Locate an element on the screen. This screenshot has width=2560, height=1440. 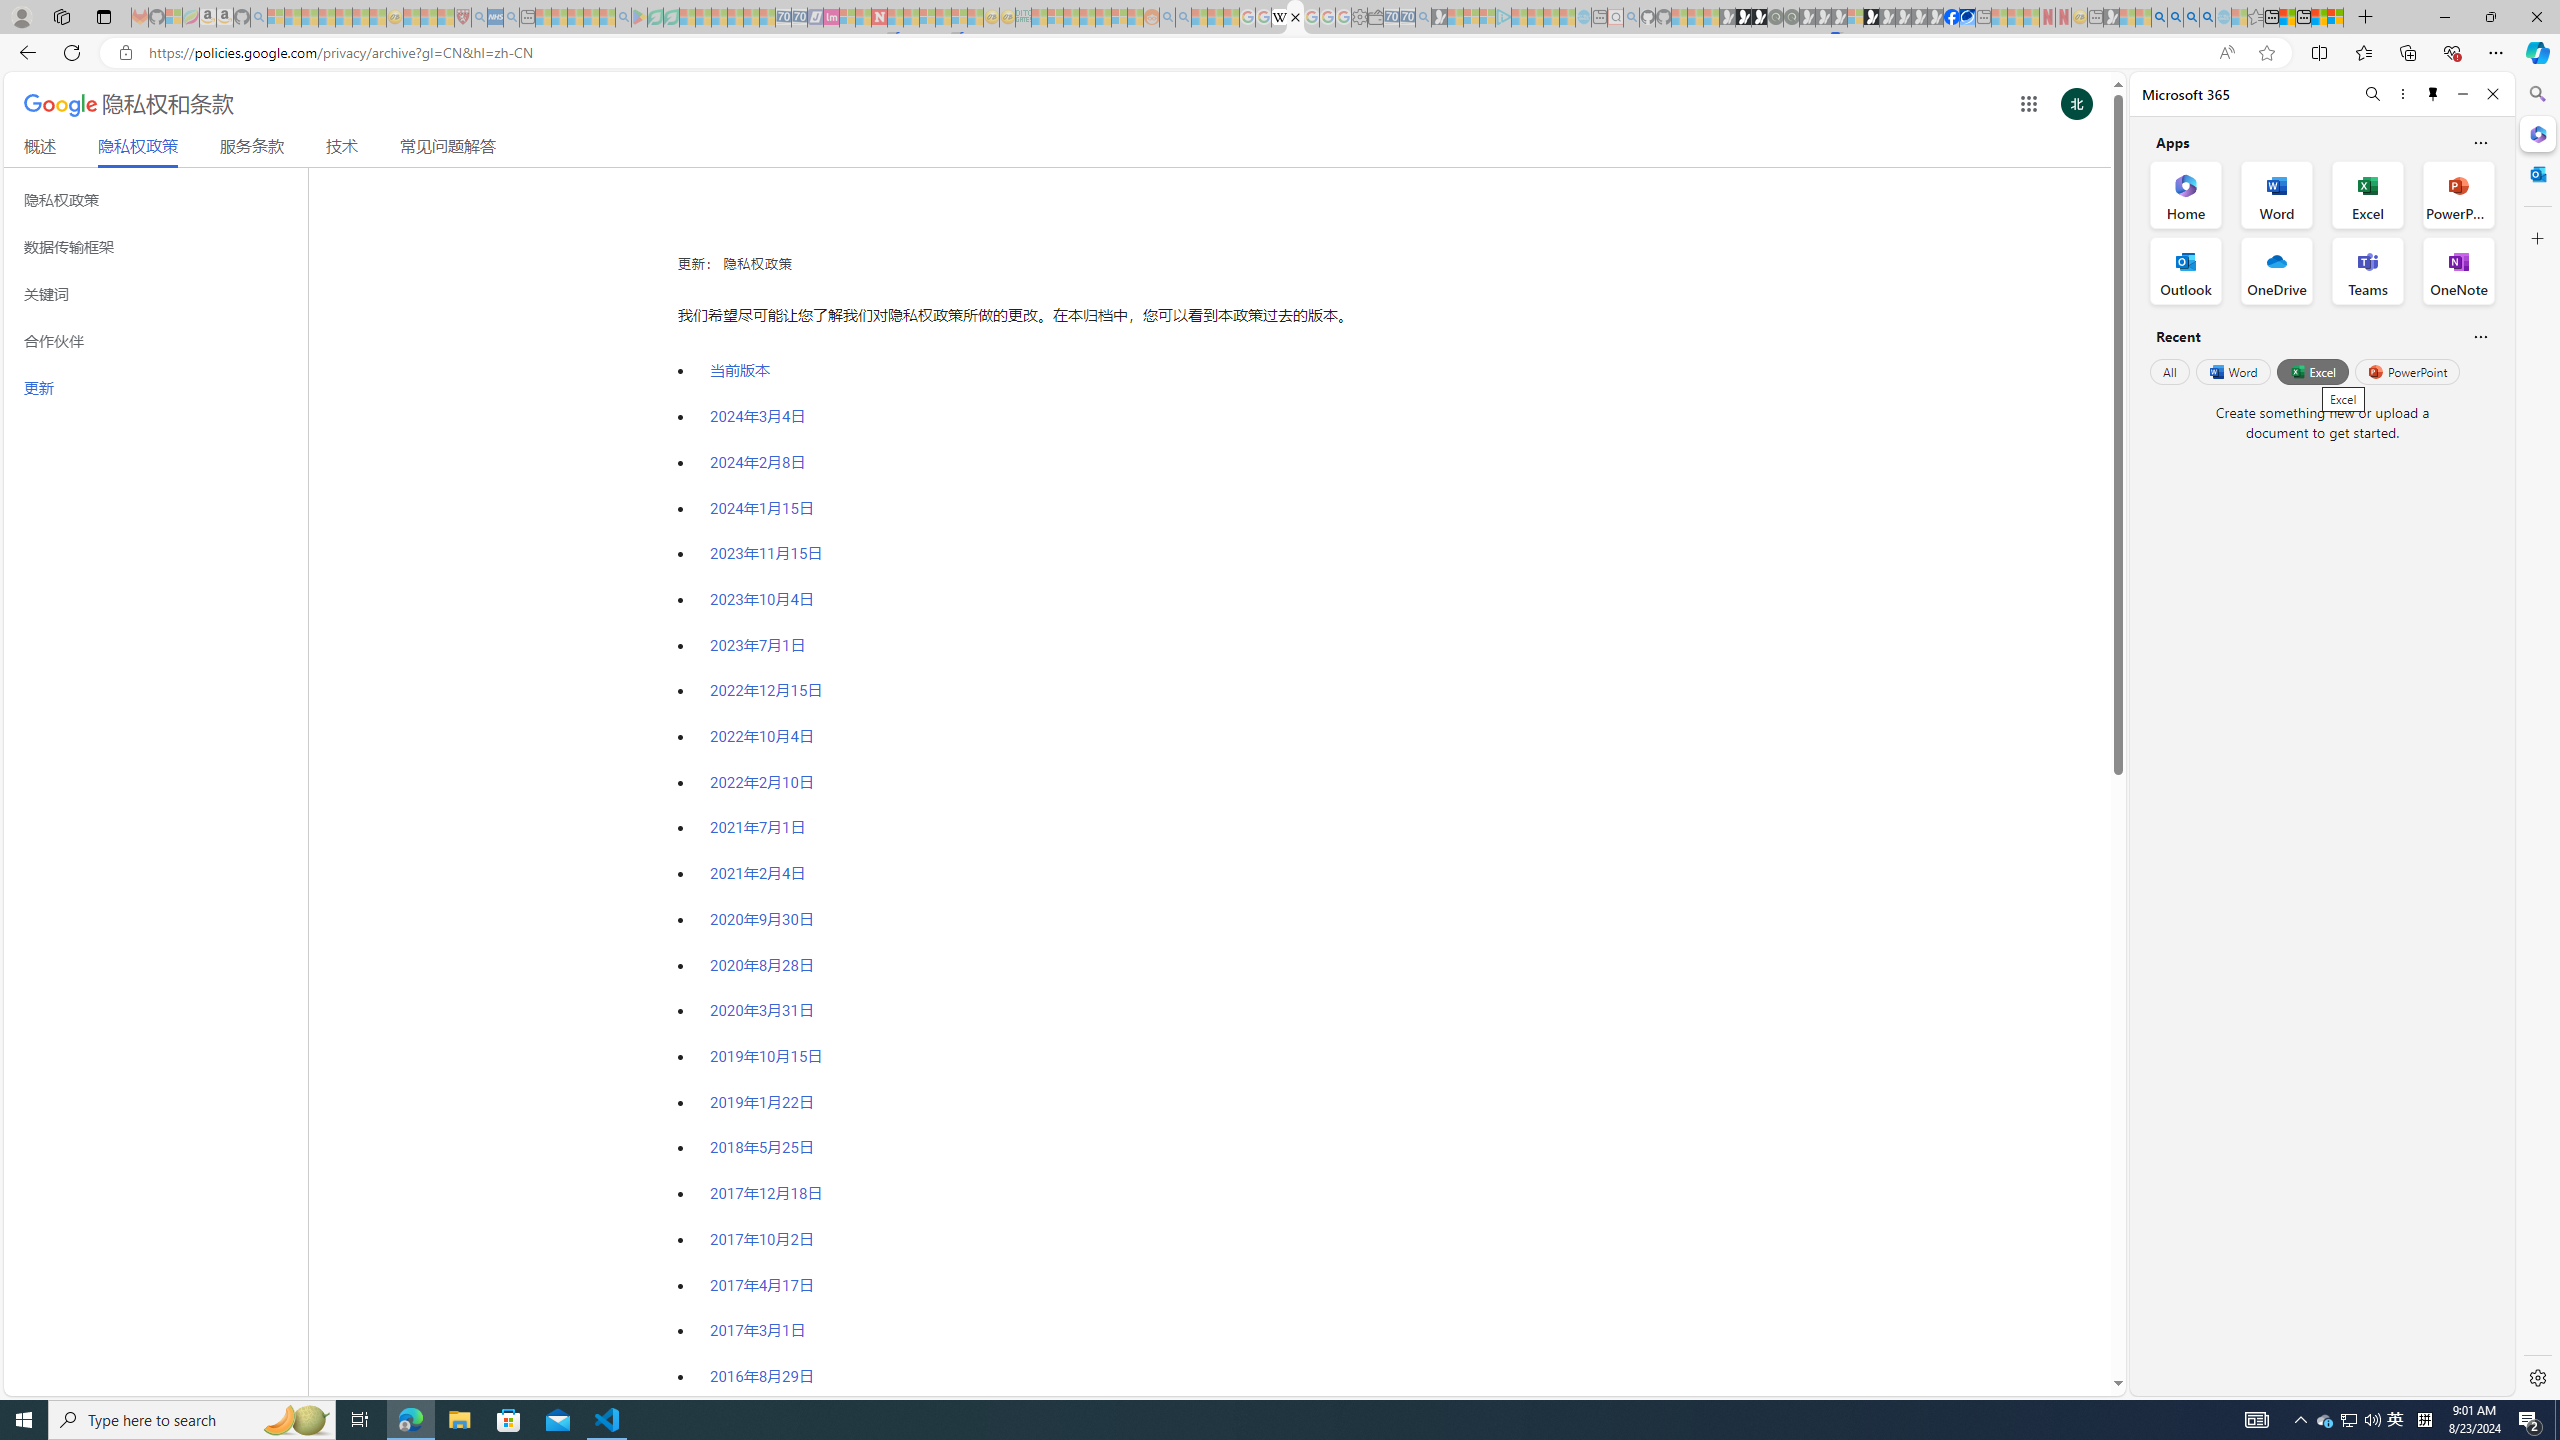
Settings - Sleeping is located at coordinates (1360, 17).